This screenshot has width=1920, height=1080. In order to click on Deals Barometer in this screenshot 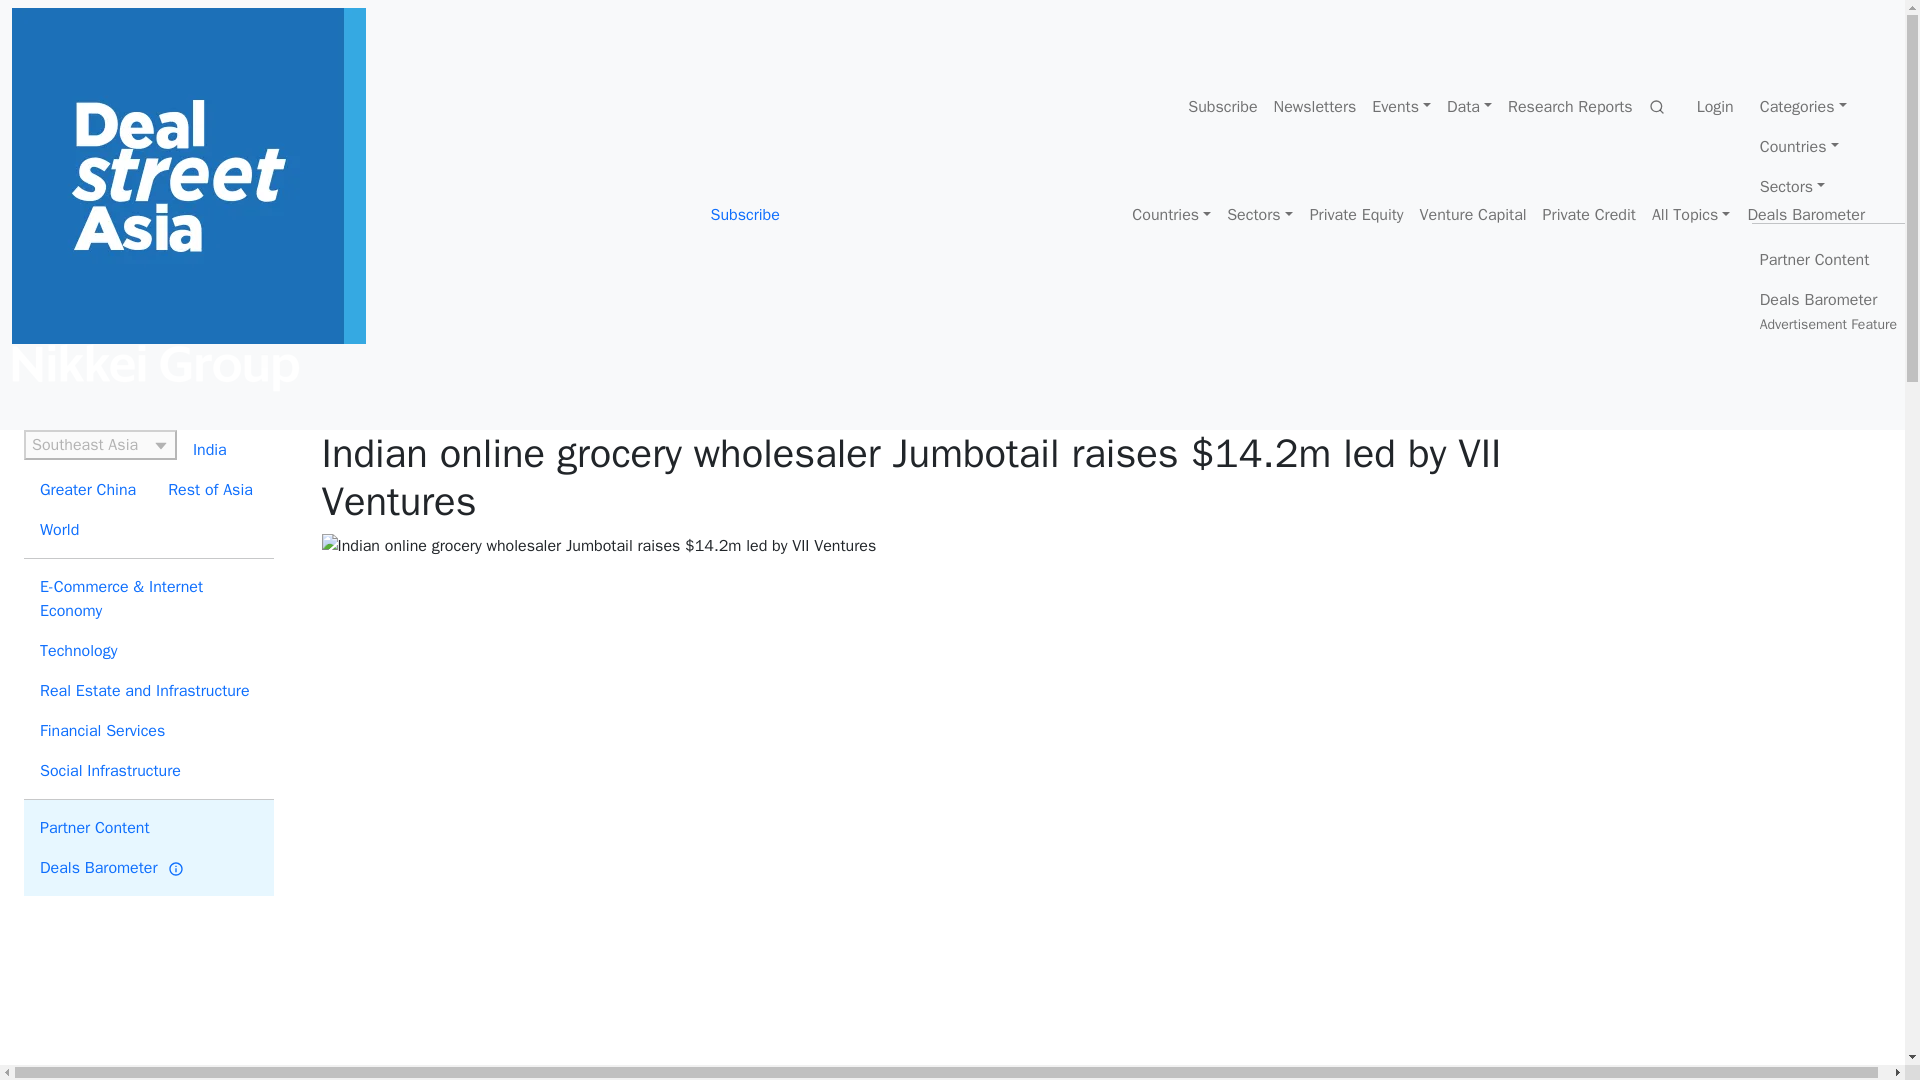, I will do `click(1806, 215)`.